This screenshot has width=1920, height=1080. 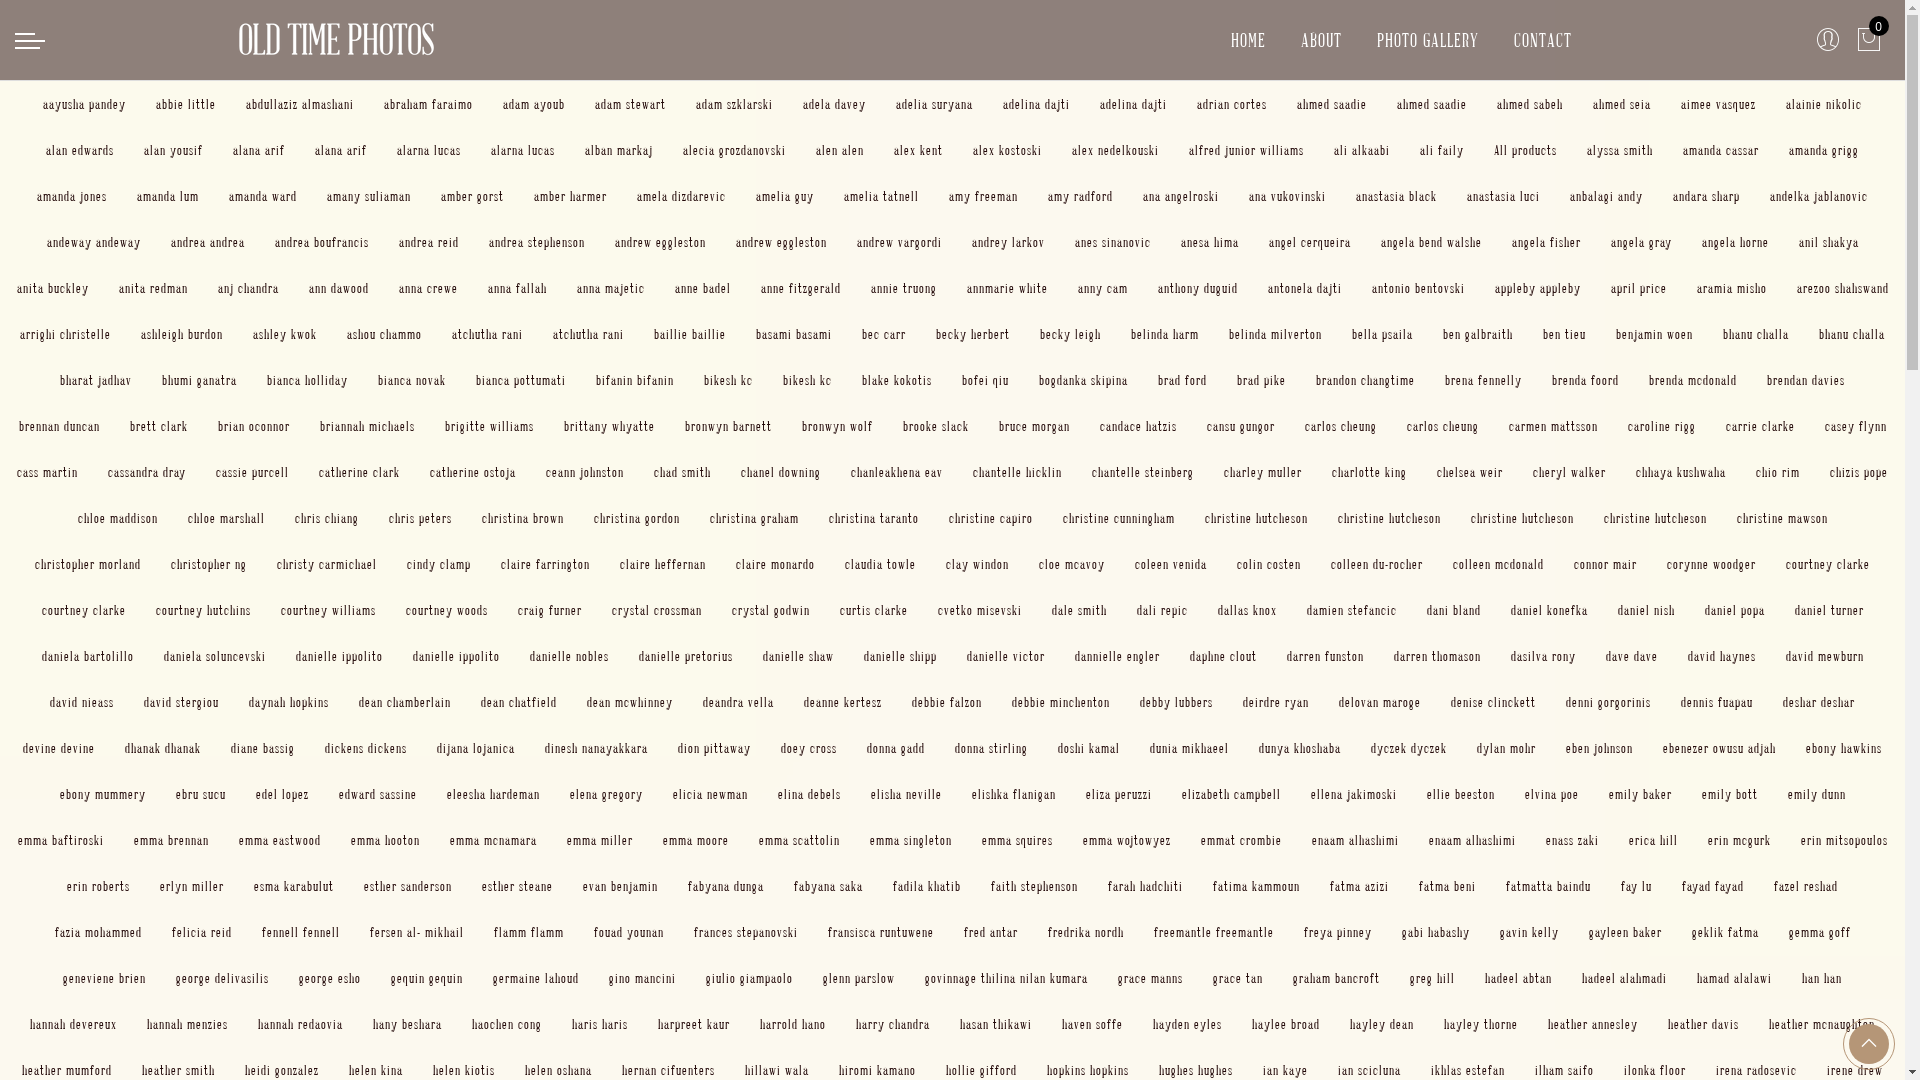 I want to click on catherine clark, so click(x=360, y=472).